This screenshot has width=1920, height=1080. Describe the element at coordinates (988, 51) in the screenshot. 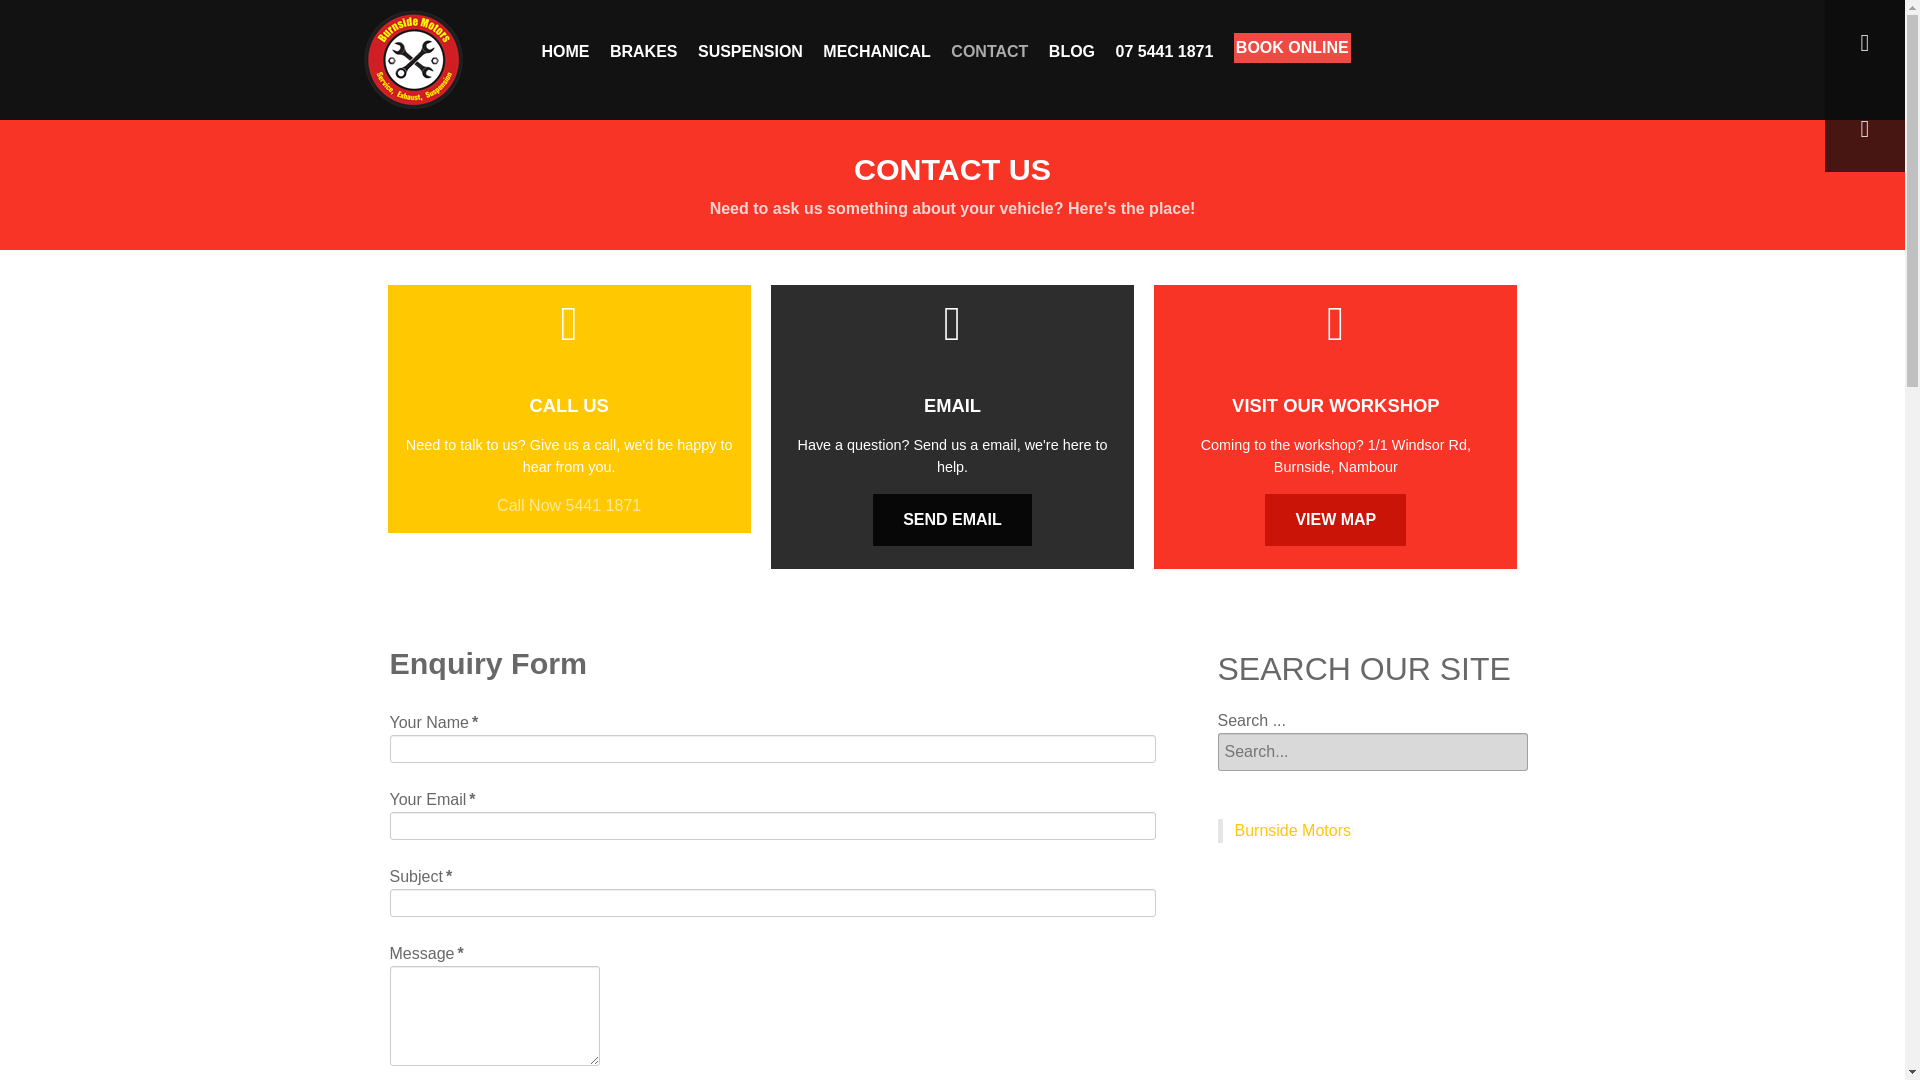

I see `CONTACT` at that location.